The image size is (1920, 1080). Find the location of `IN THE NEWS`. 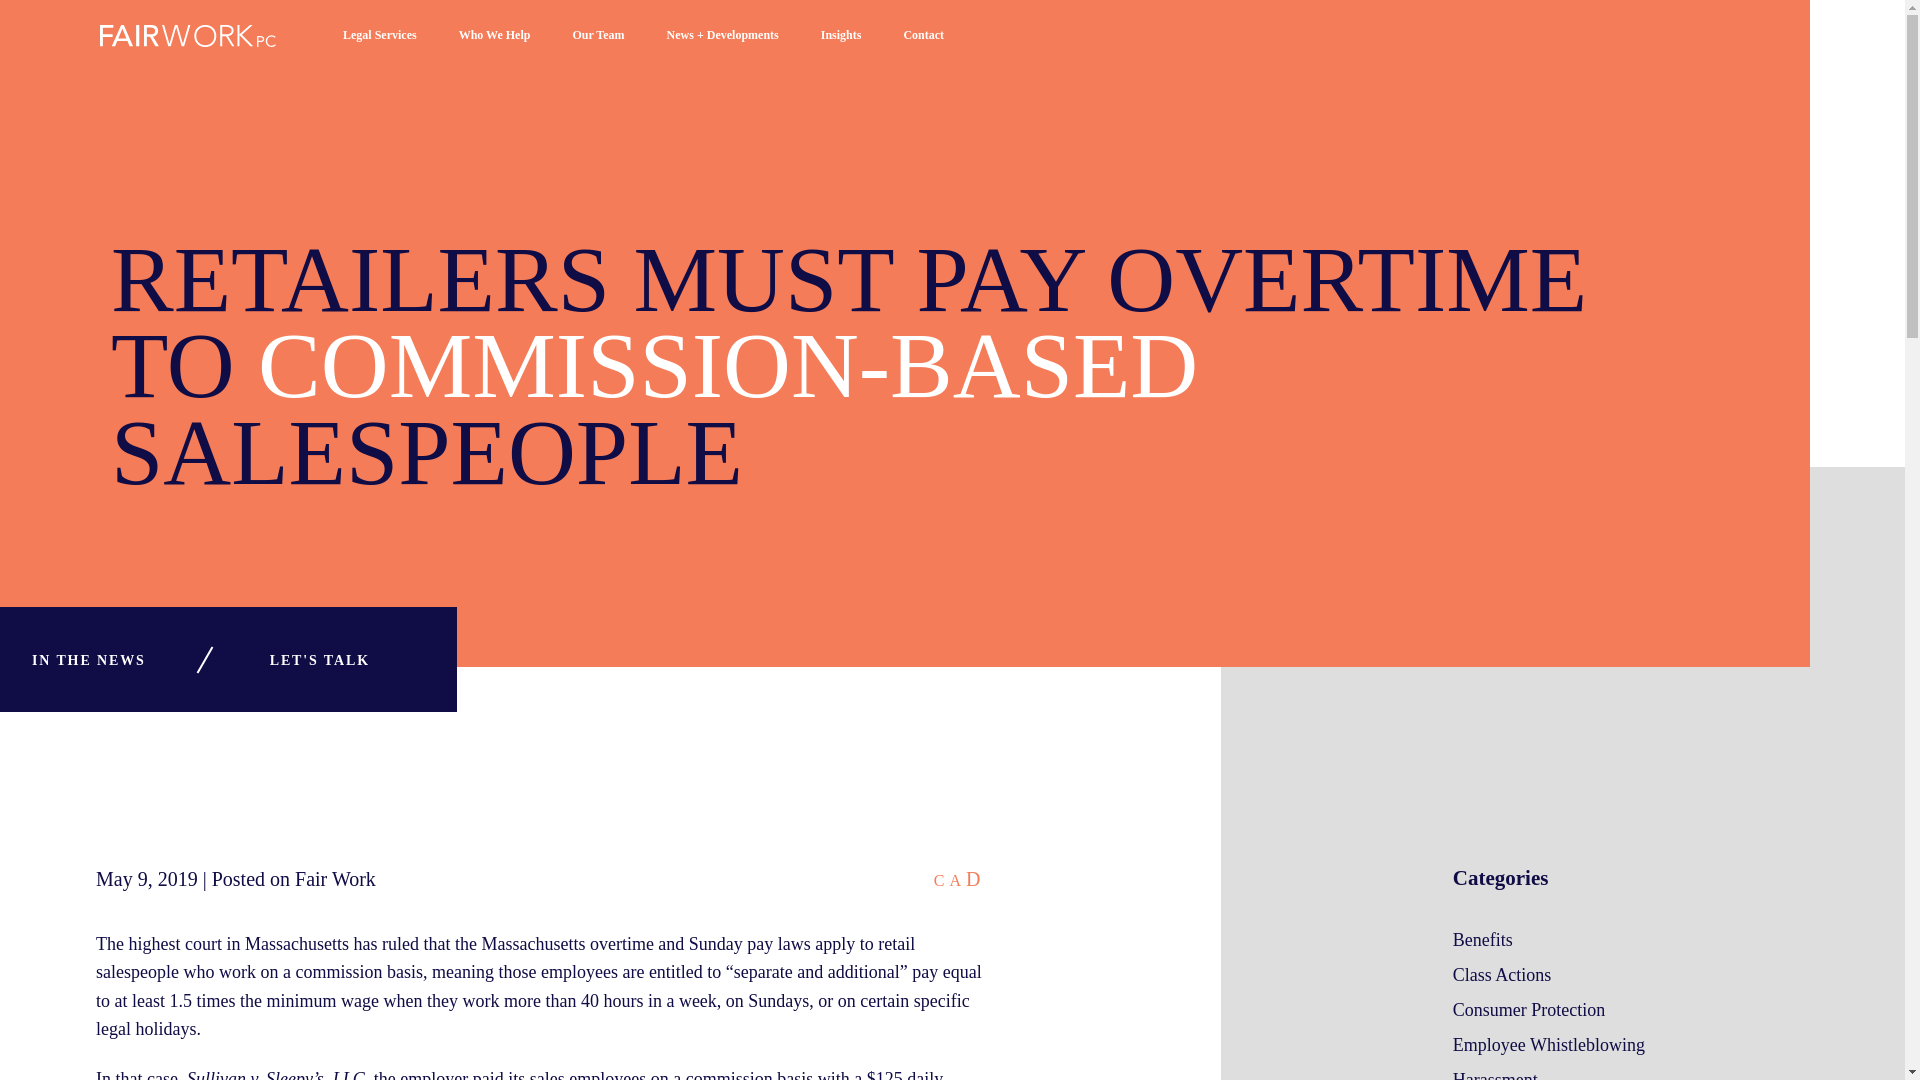

IN THE NEWS is located at coordinates (88, 660).